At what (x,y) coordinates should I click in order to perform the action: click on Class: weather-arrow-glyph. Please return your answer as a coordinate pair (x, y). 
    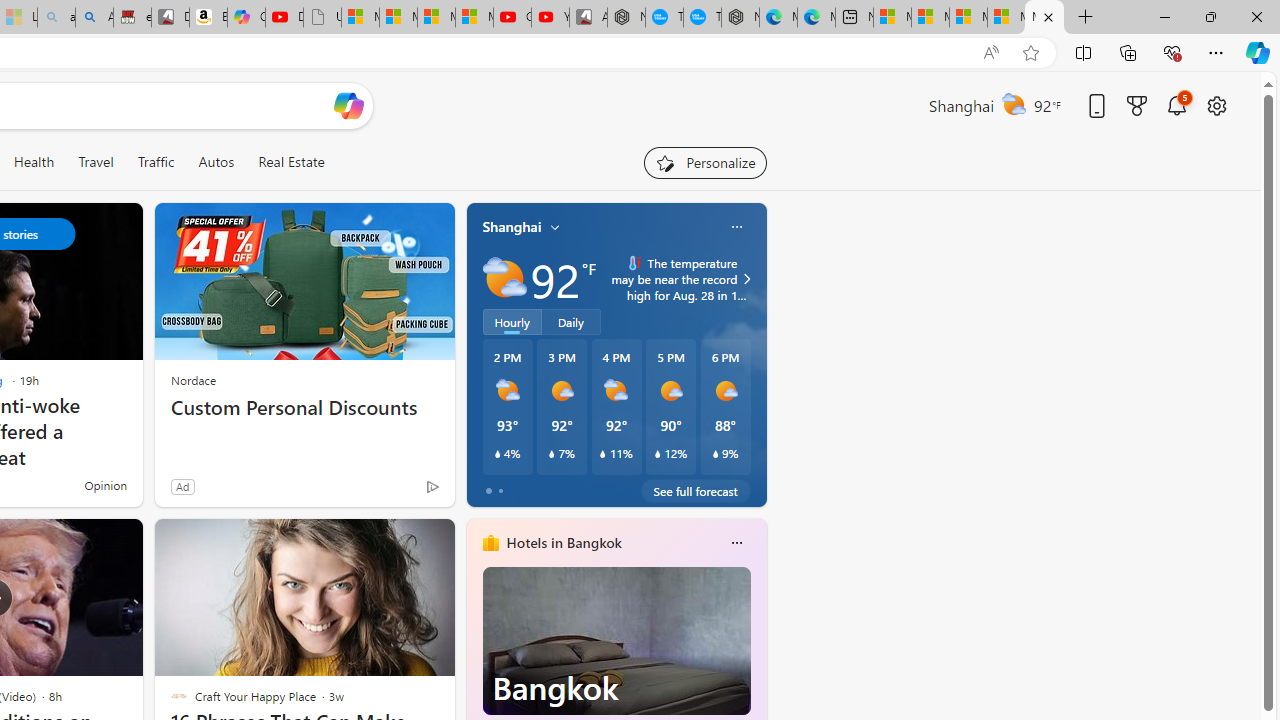
    Looking at the image, I should click on (746, 278).